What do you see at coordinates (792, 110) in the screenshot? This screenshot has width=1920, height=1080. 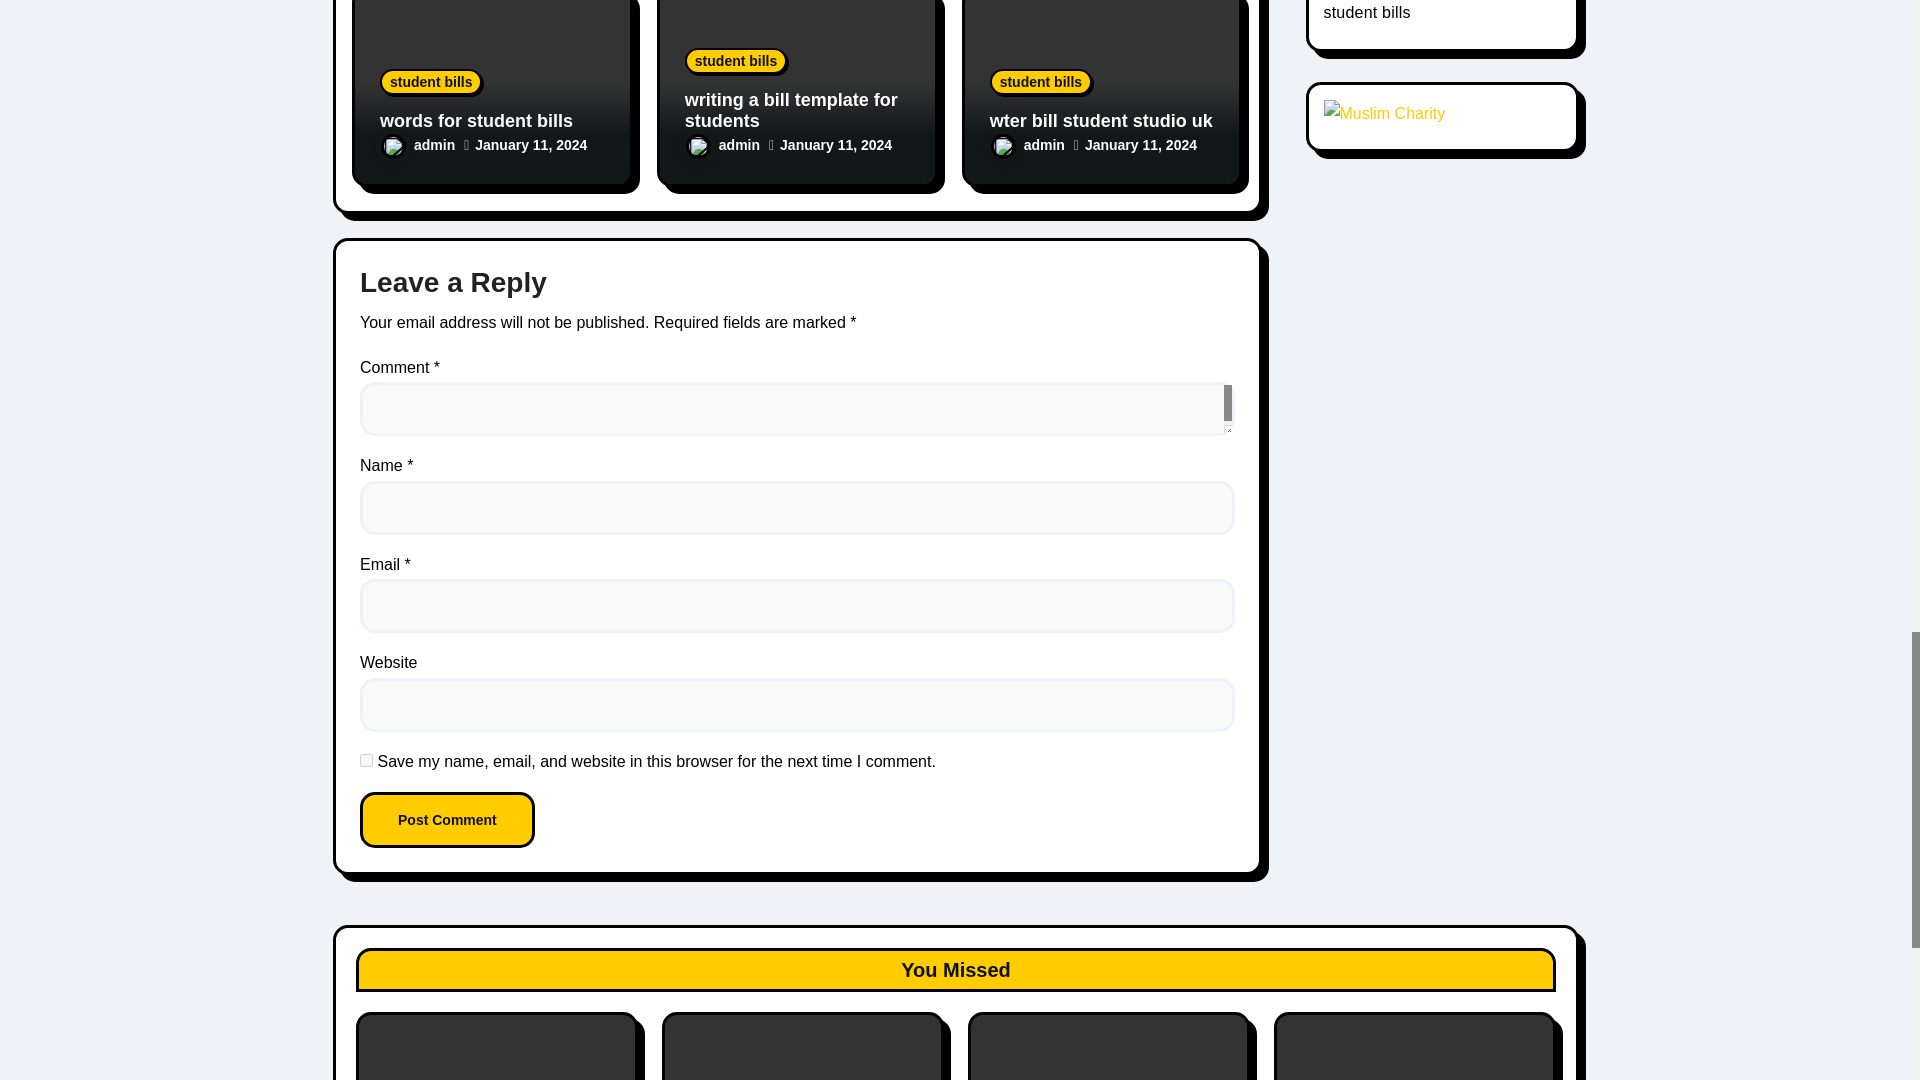 I see `Permalink to: writing a bill template for students` at bounding box center [792, 110].